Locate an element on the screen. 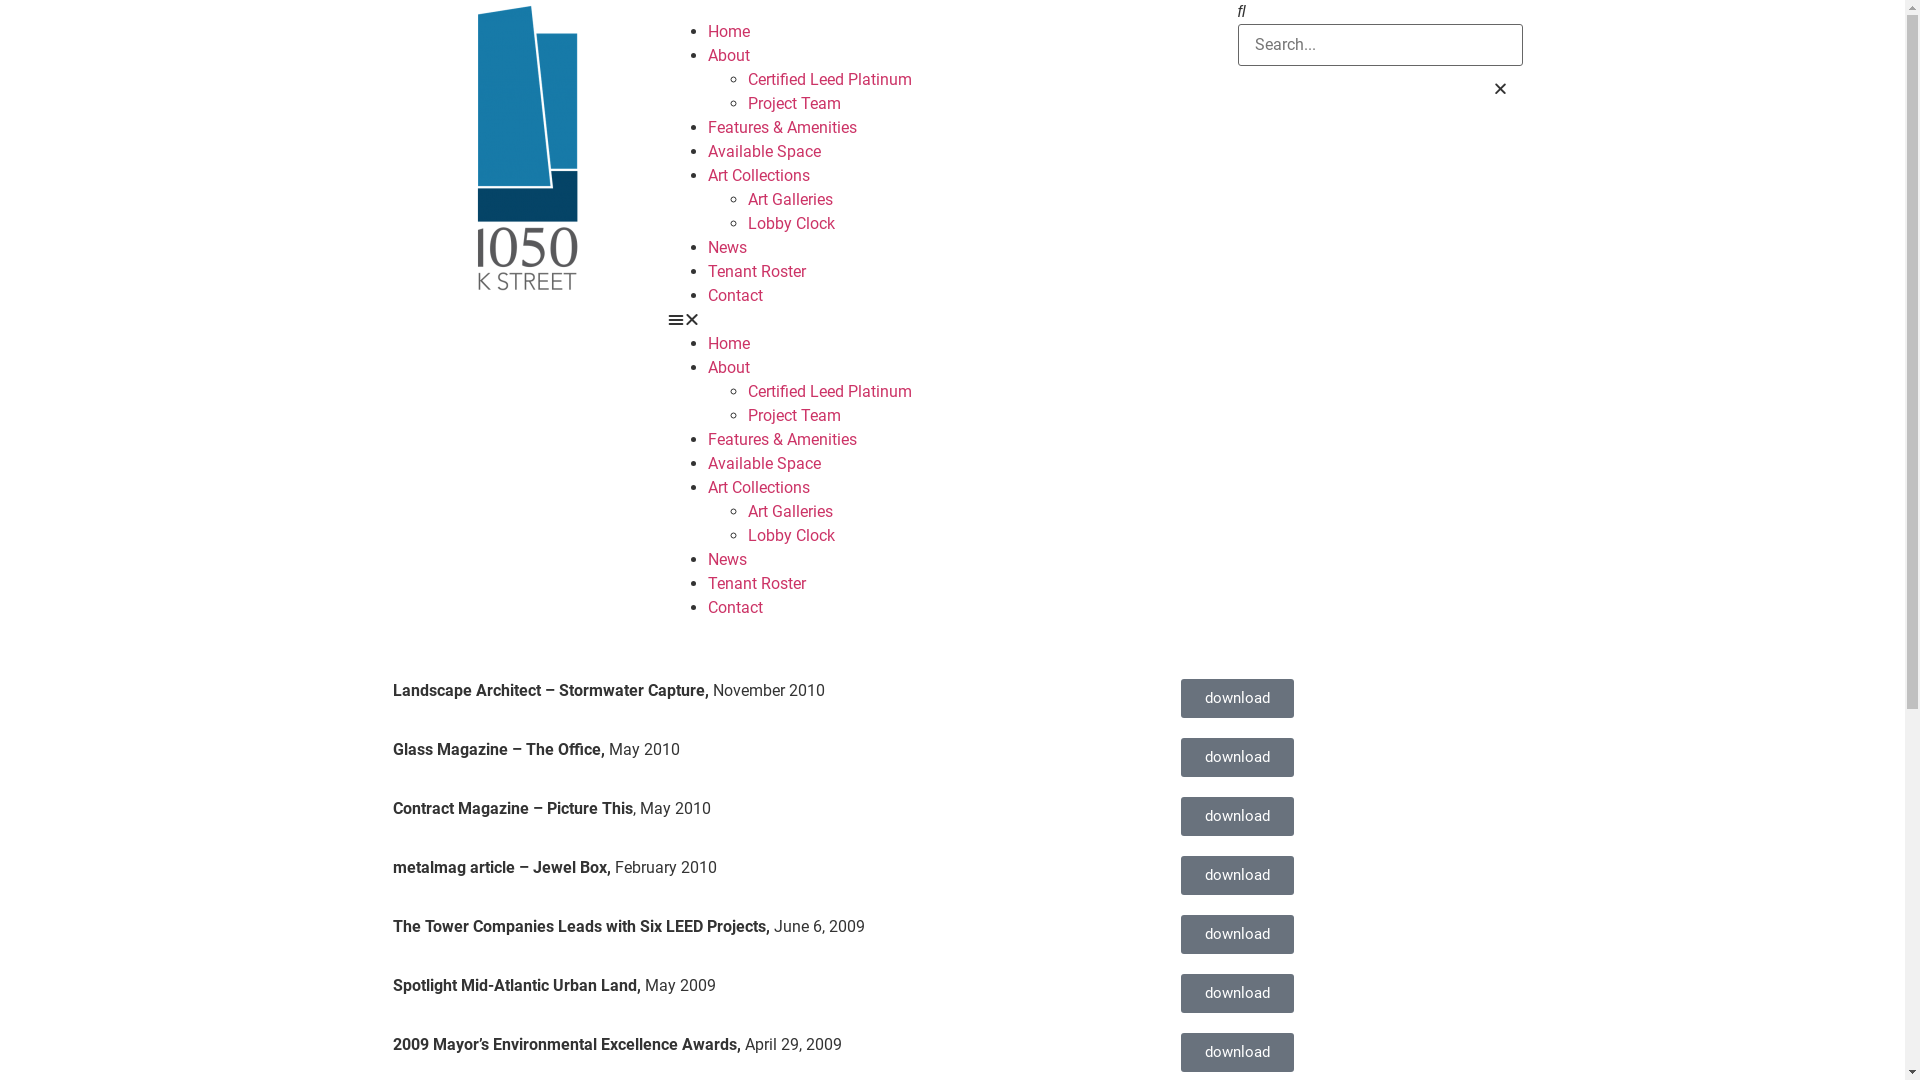 Image resolution: width=1920 pixels, height=1080 pixels. Lobby Clock is located at coordinates (792, 536).